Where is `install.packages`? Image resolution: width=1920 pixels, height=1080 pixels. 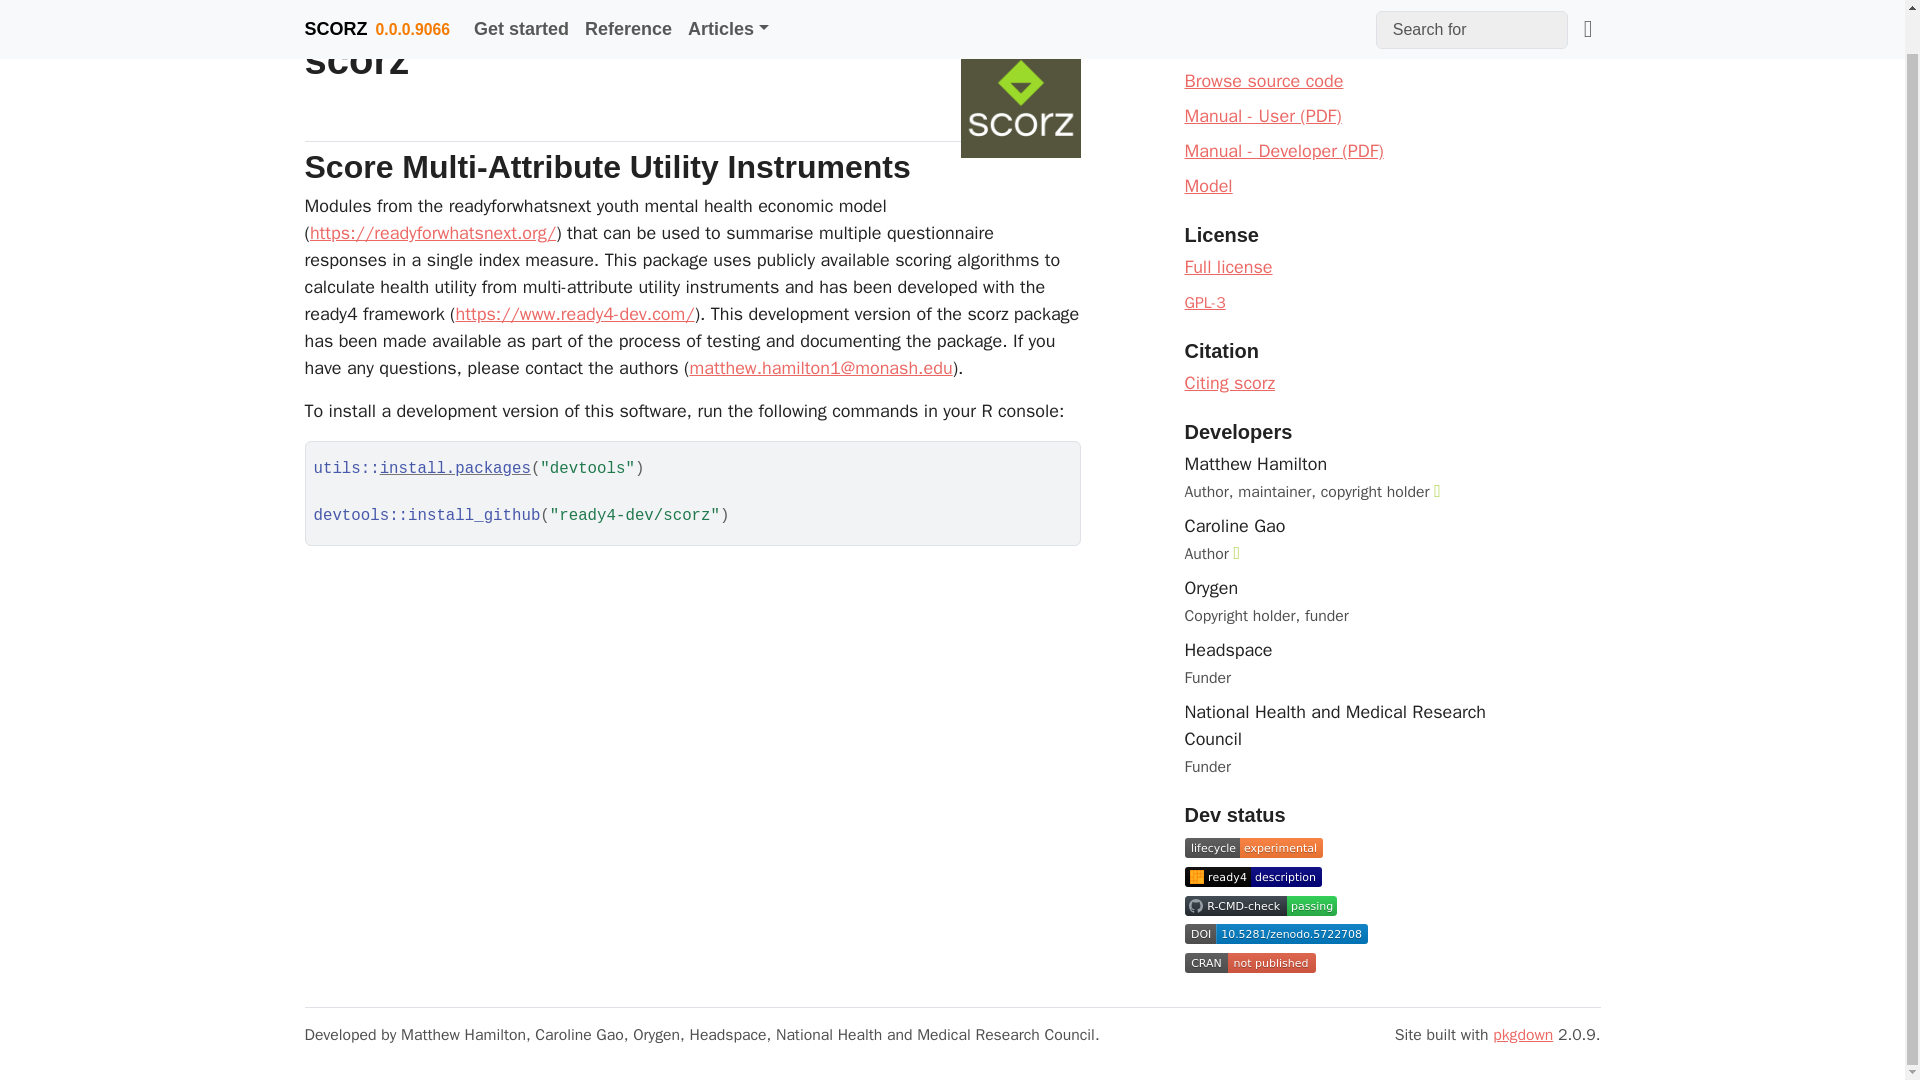
install.packages is located at coordinates (456, 469).